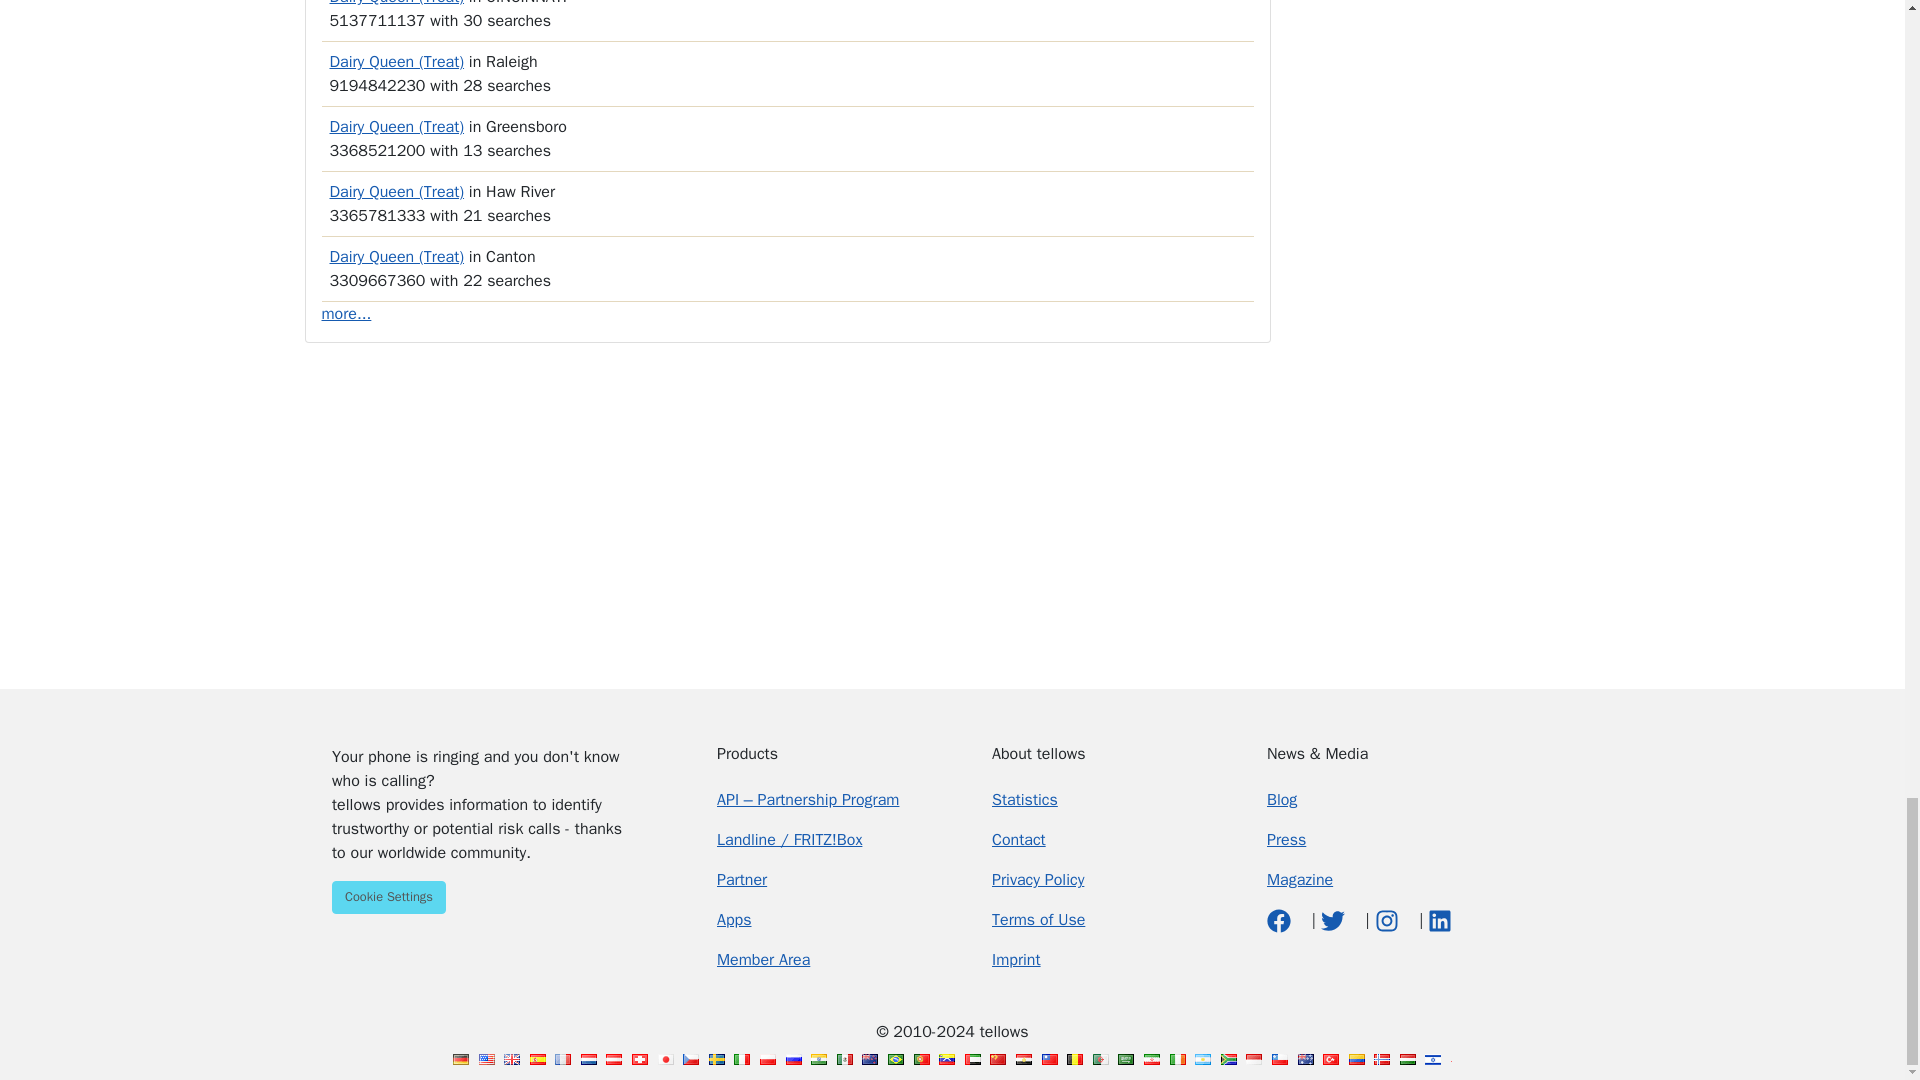 The width and height of the screenshot is (1920, 1080). I want to click on tellows France, so click(562, 1059).